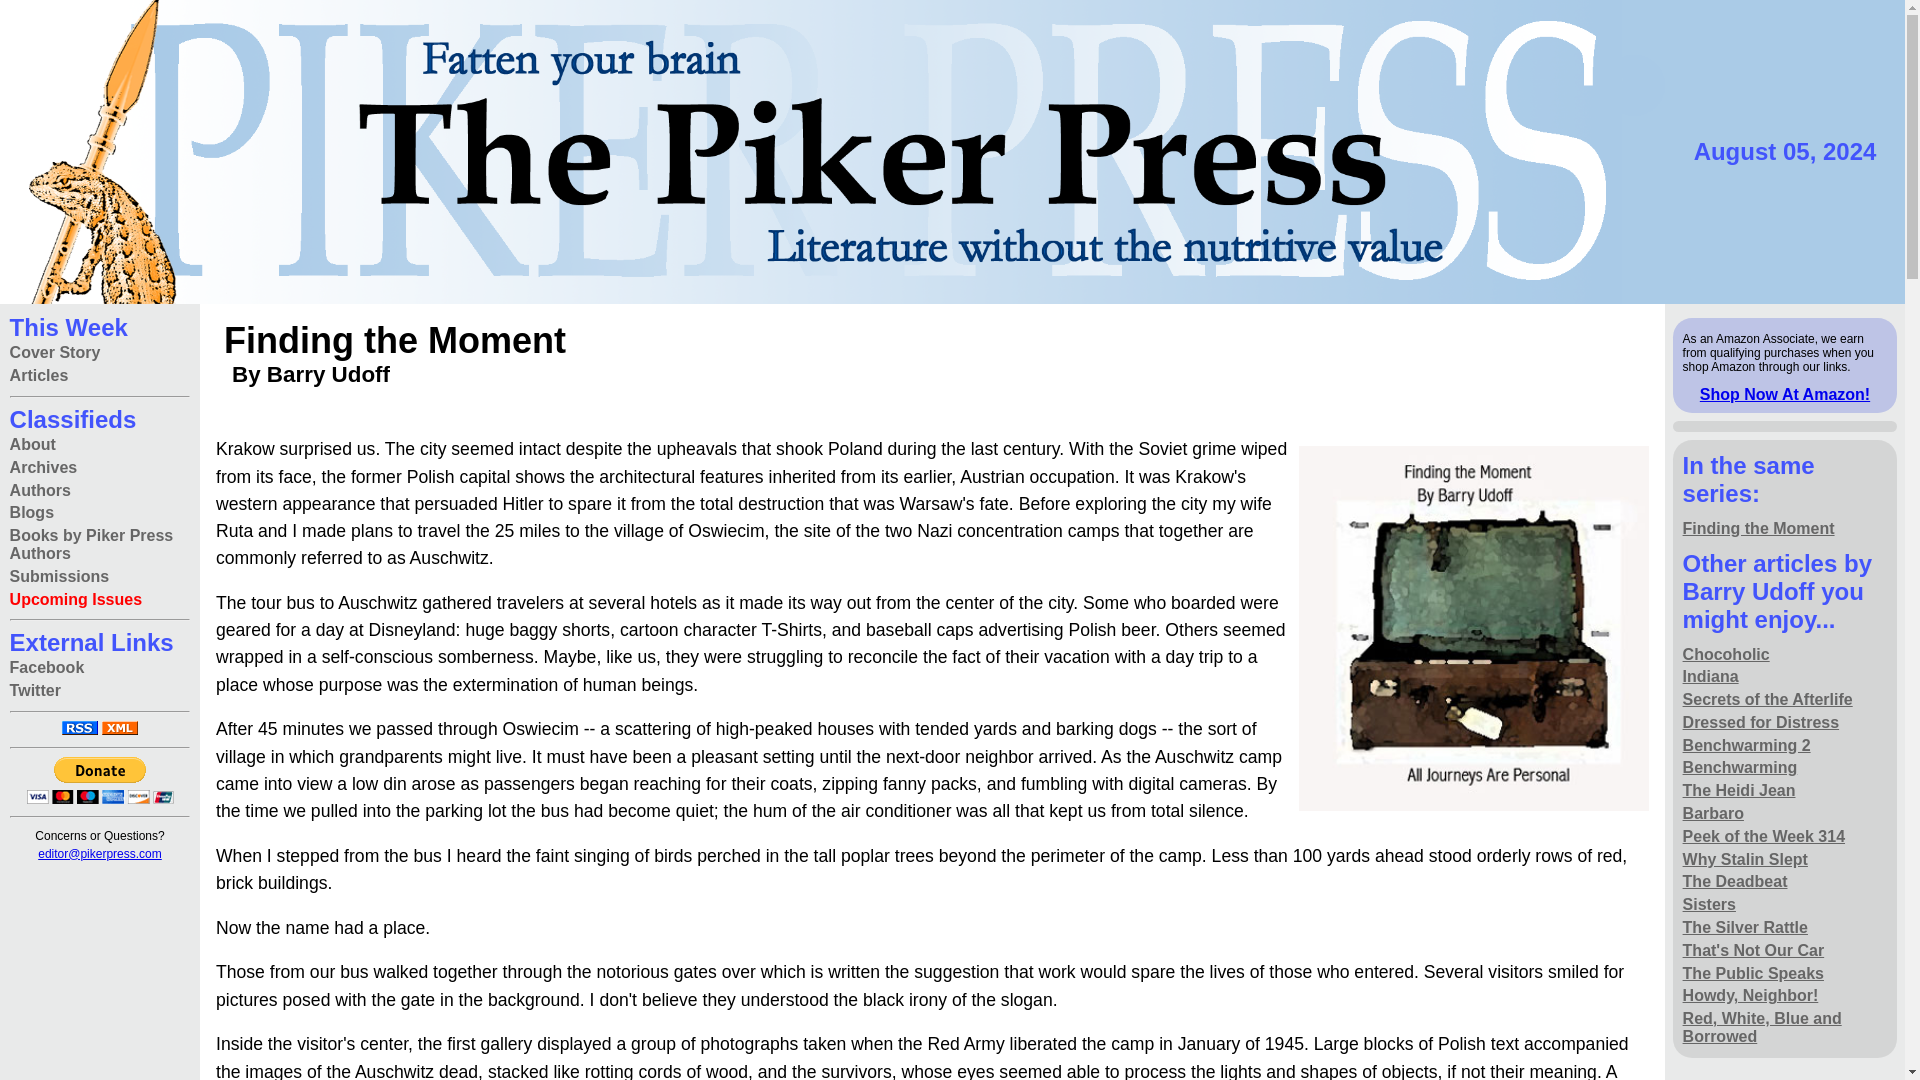 Image resolution: width=1920 pixels, height=1080 pixels. What do you see at coordinates (46, 668) in the screenshot?
I see `Facebook` at bounding box center [46, 668].